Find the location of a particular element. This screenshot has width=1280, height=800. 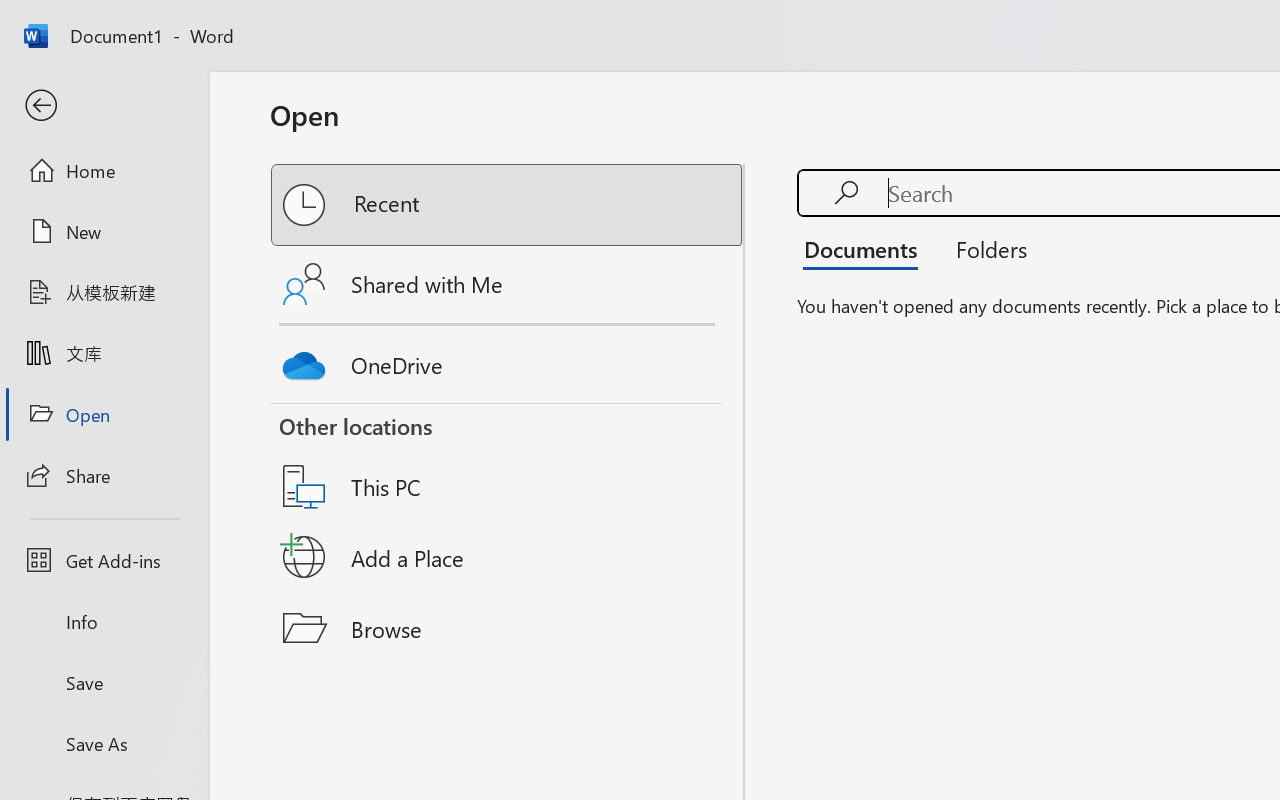

Browse is located at coordinates (508, 628).